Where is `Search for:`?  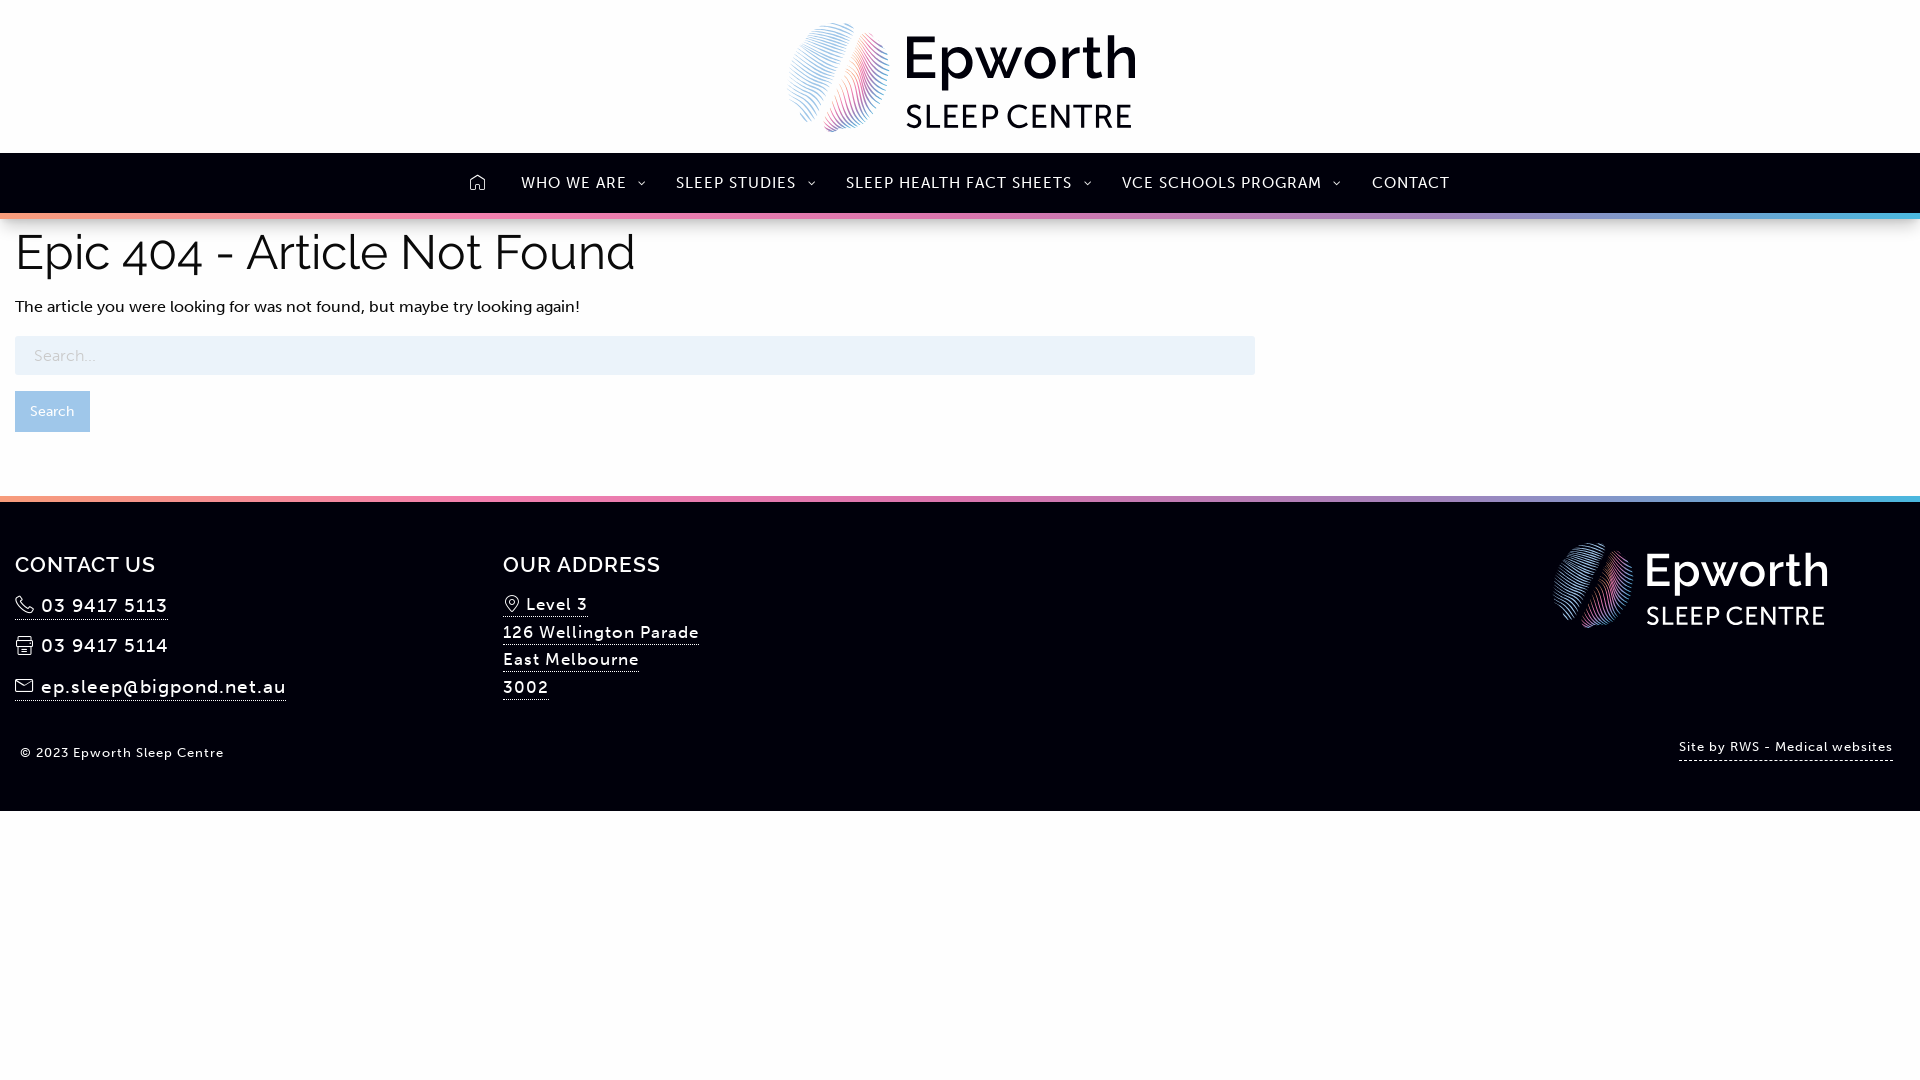 Search for: is located at coordinates (635, 356).